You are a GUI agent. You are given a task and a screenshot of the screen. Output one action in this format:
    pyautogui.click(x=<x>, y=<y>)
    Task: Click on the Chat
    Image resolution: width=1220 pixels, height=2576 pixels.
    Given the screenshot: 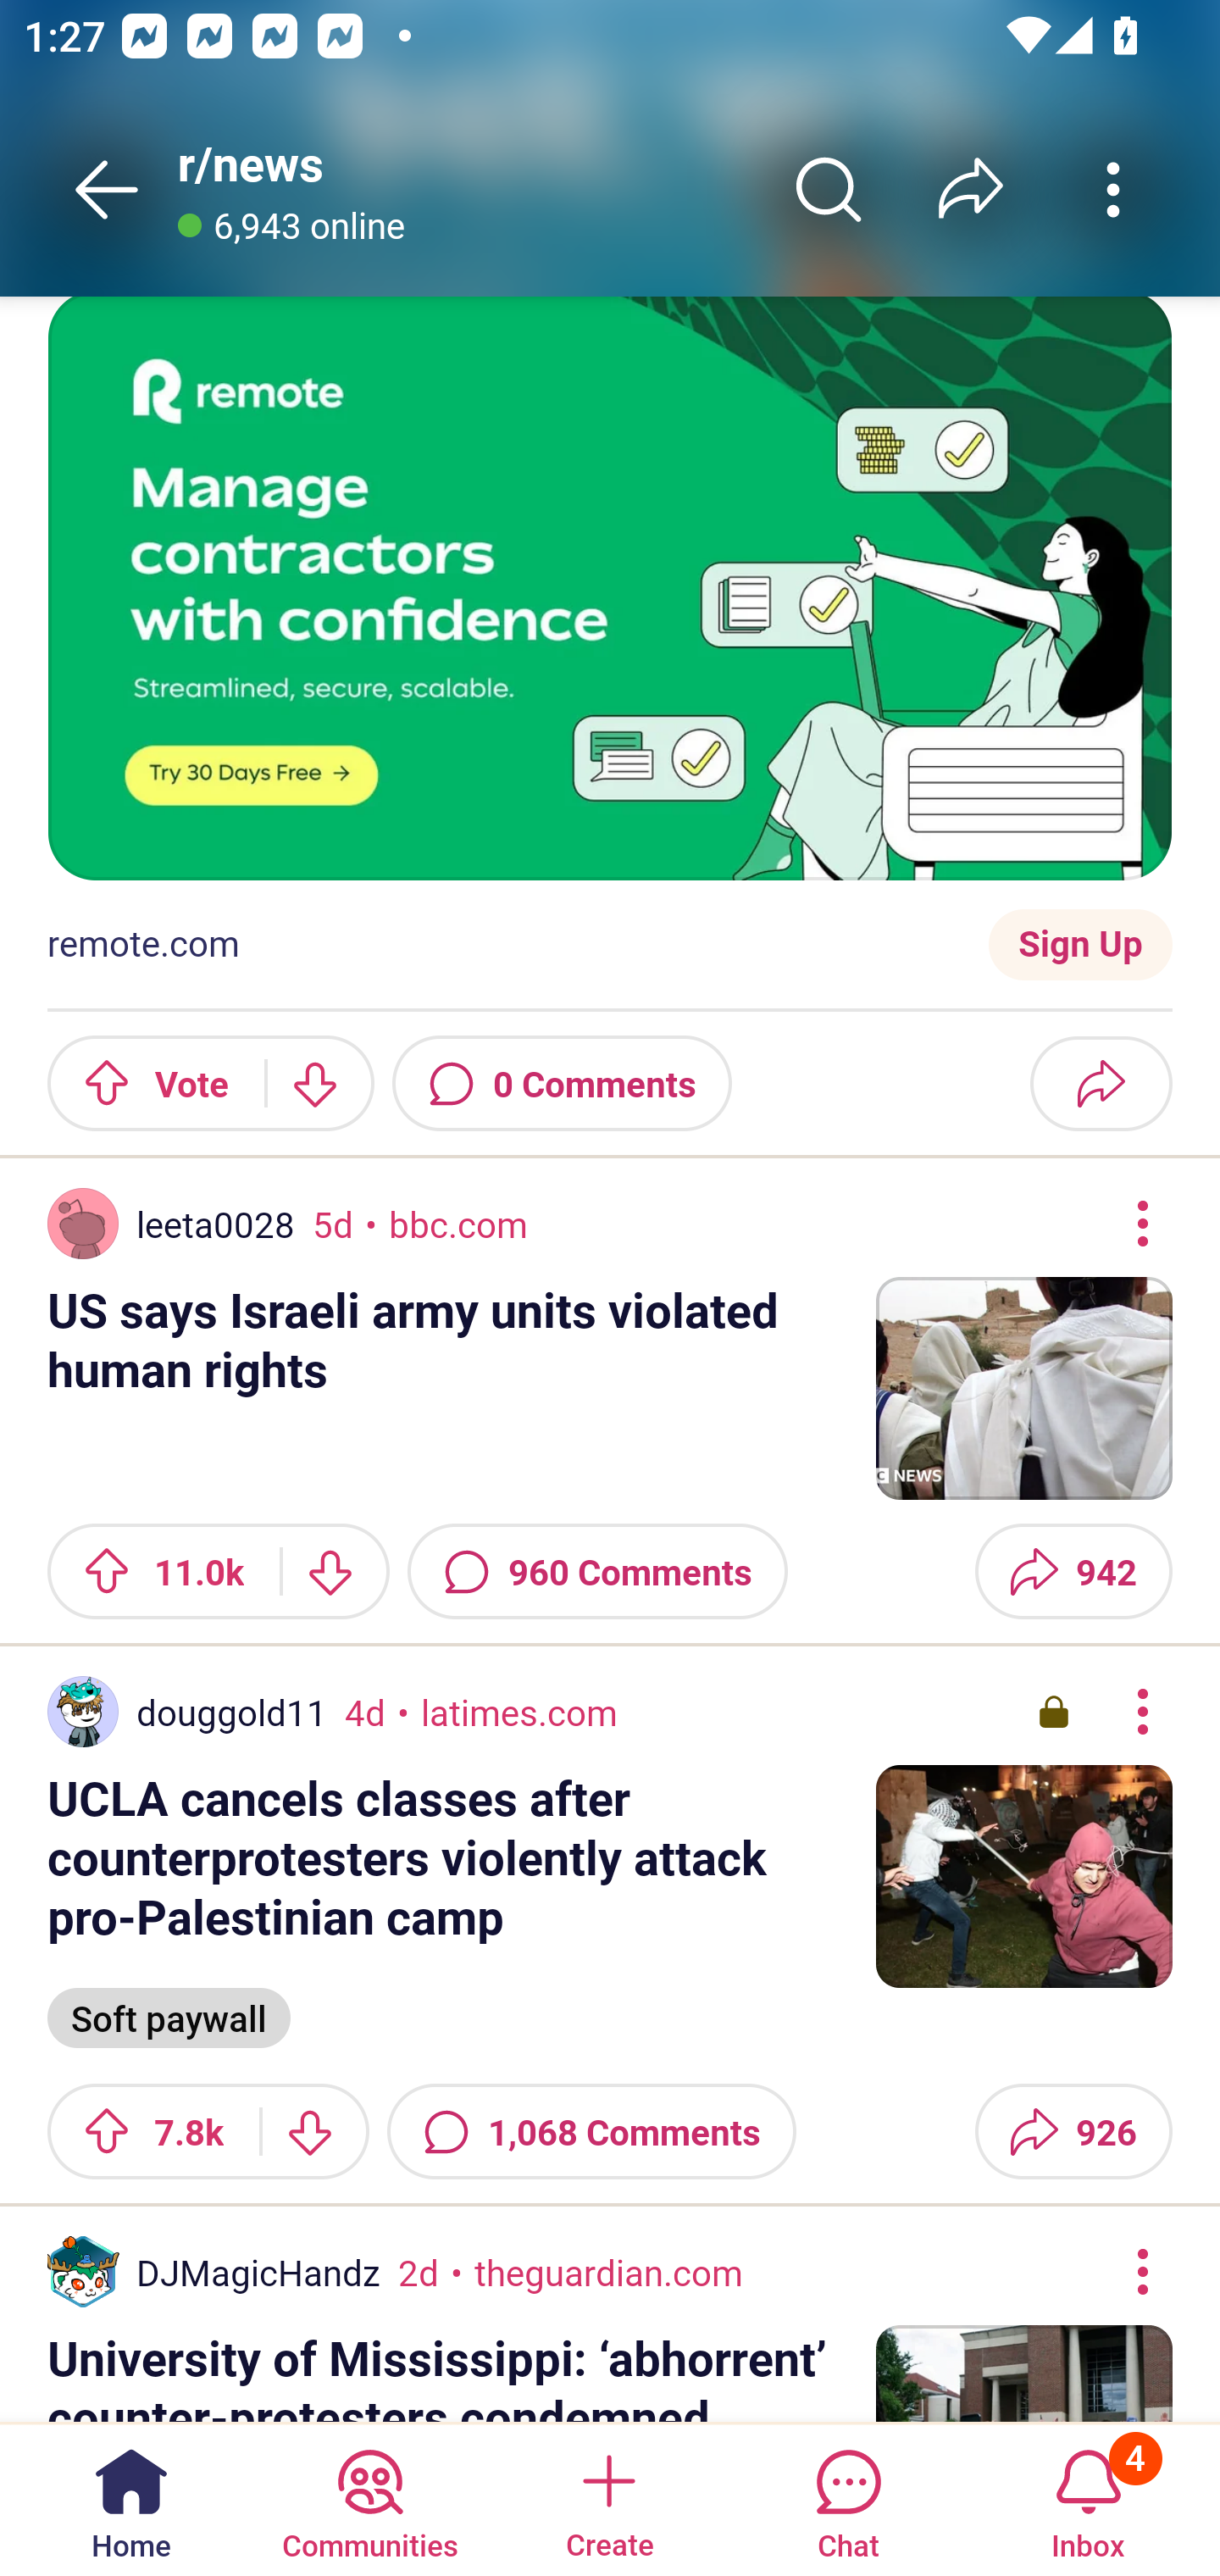 What is the action you would take?
    pyautogui.click(x=848, y=2498)
    